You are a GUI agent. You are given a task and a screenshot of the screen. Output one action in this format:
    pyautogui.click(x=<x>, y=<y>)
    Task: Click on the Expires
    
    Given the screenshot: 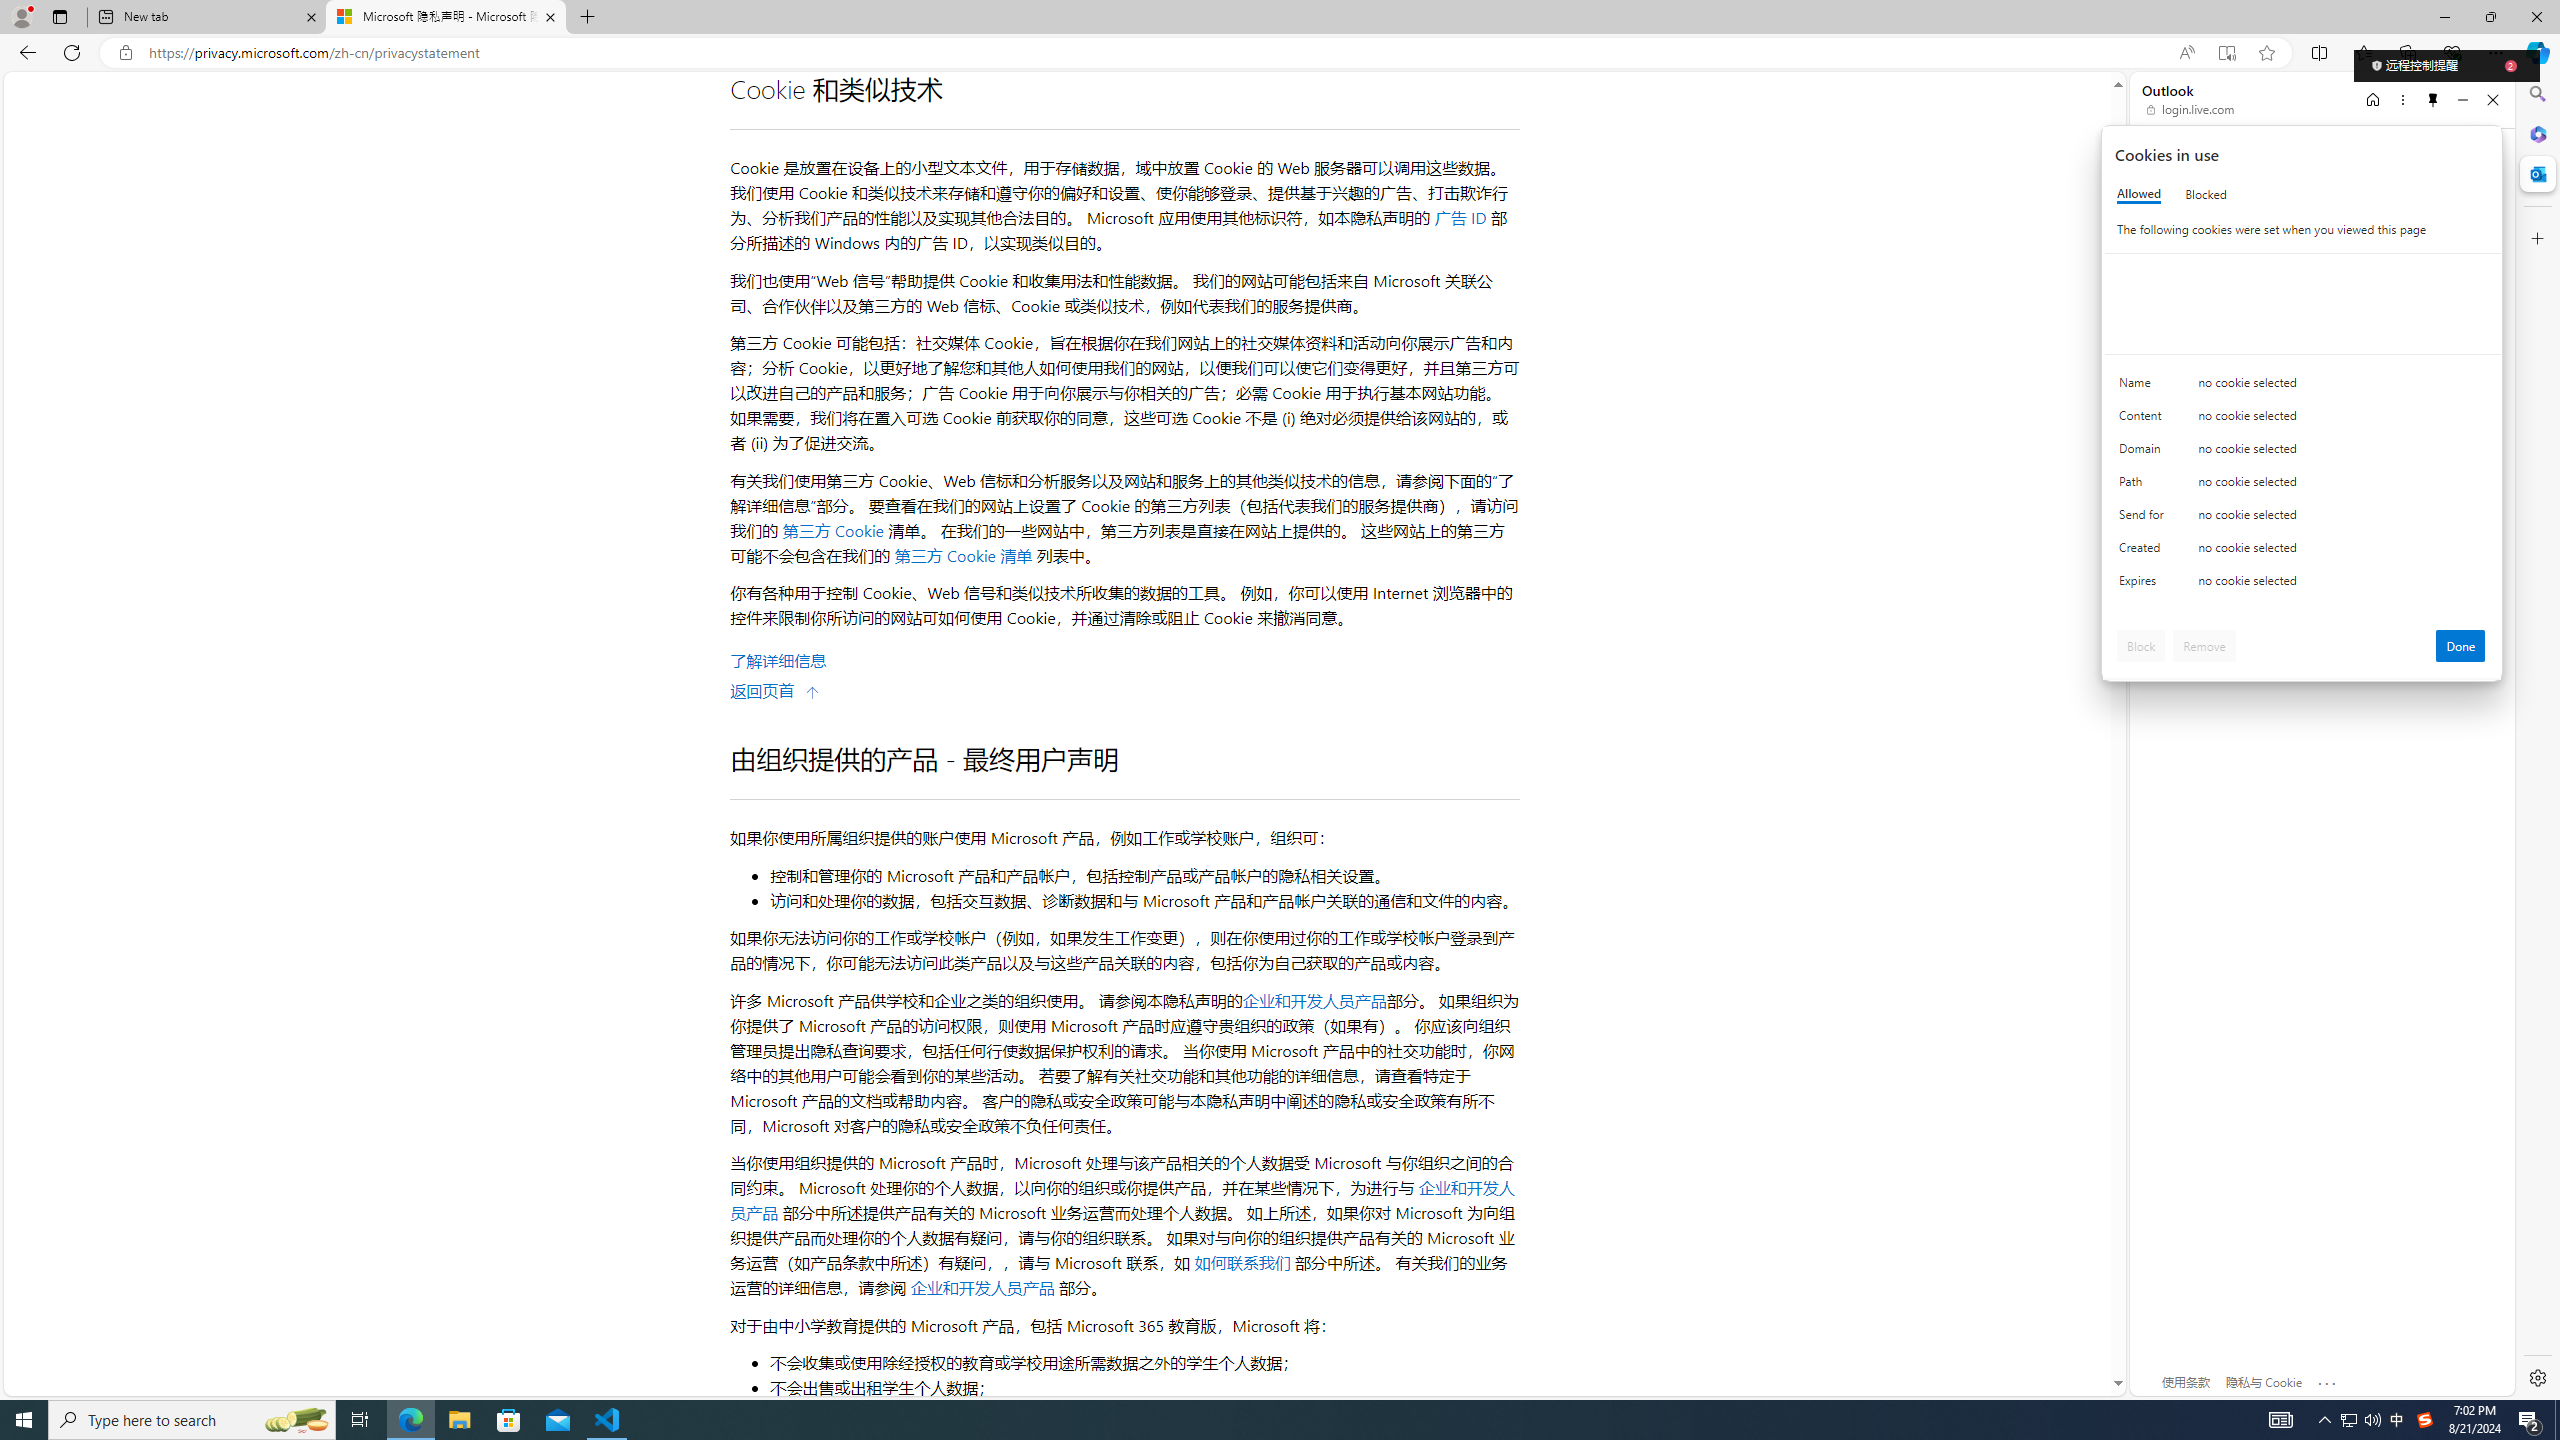 What is the action you would take?
    pyautogui.click(x=2145, y=585)
    